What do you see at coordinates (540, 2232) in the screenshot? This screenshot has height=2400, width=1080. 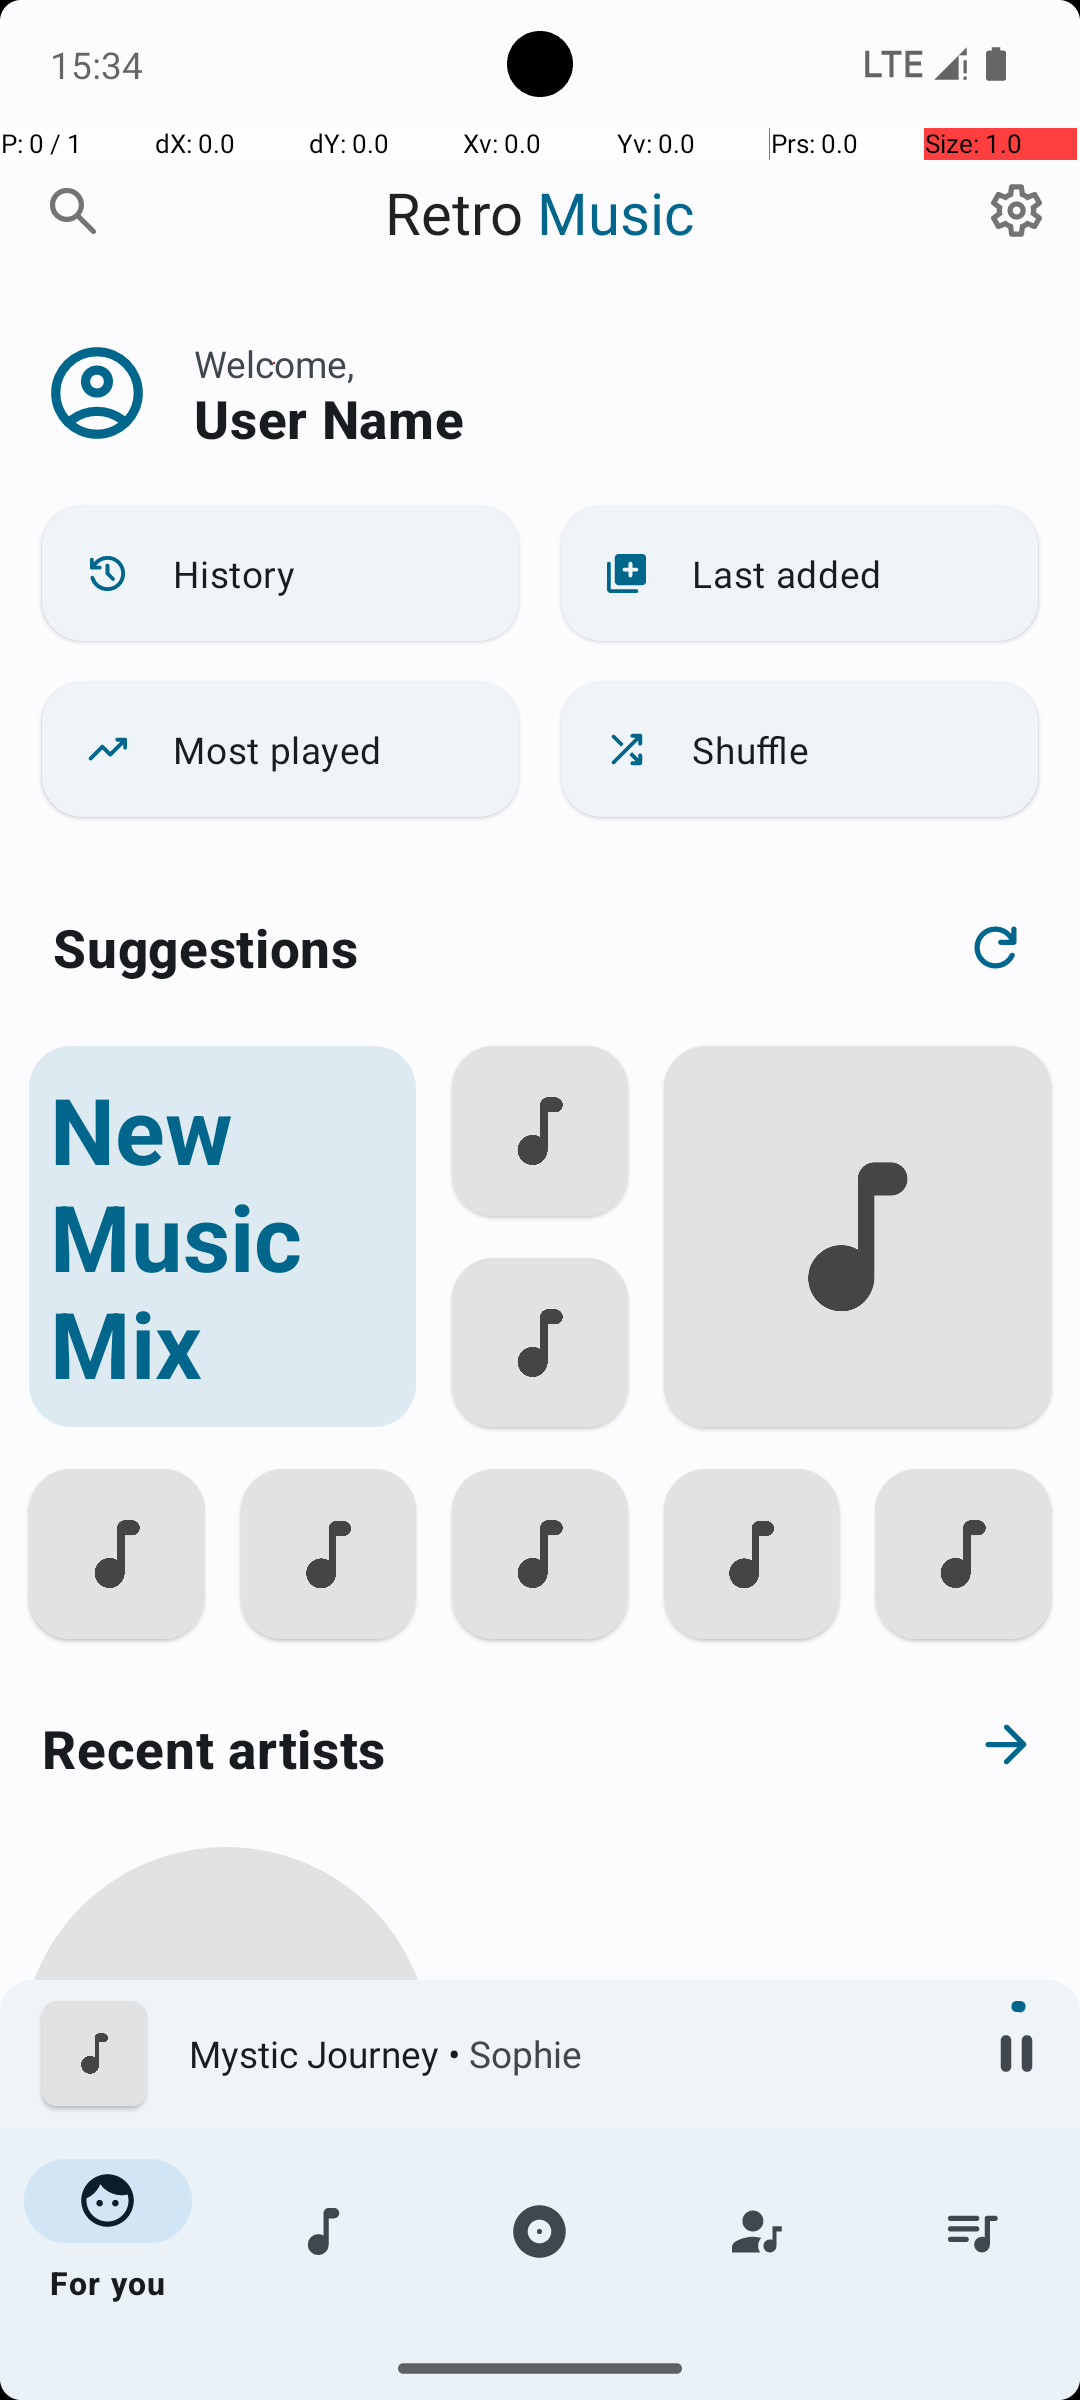 I see `Albums` at bounding box center [540, 2232].